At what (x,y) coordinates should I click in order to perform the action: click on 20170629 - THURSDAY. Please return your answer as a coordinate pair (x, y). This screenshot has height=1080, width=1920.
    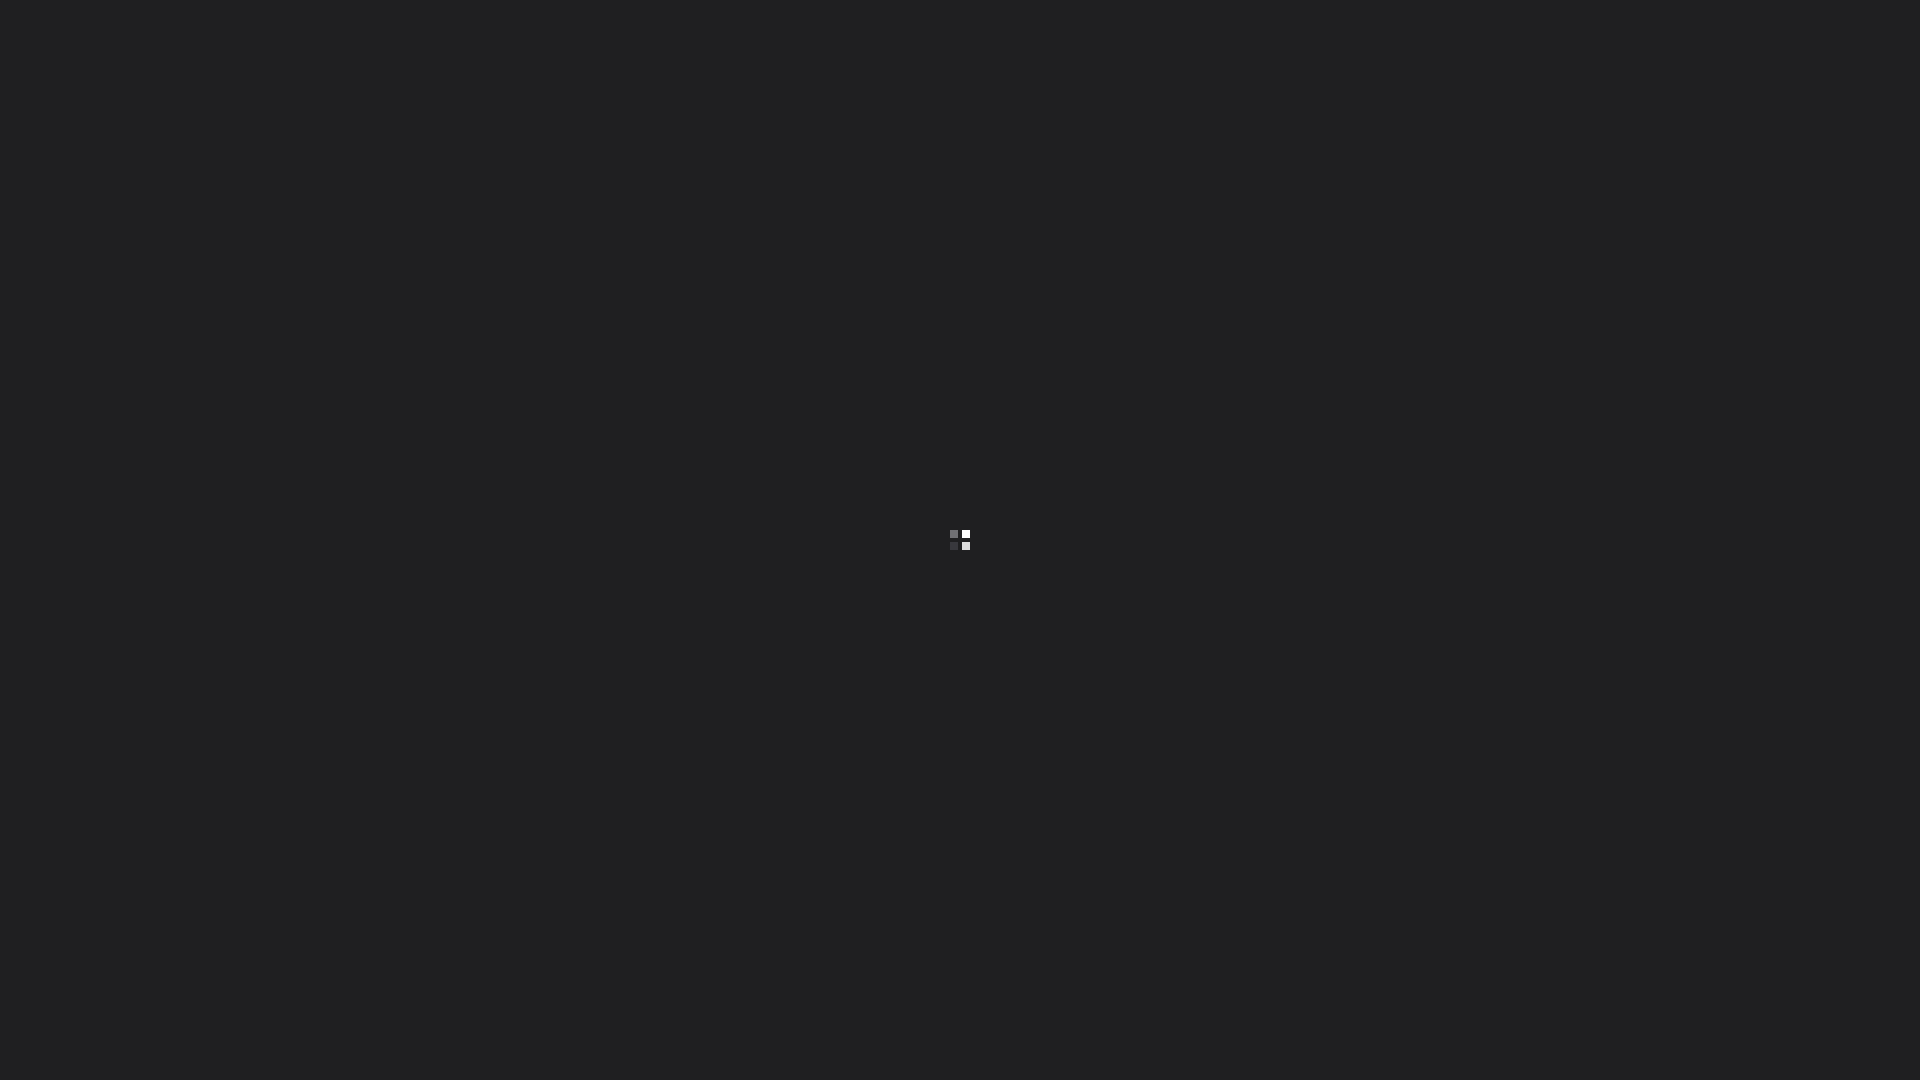
    Looking at the image, I should click on (392, 254).